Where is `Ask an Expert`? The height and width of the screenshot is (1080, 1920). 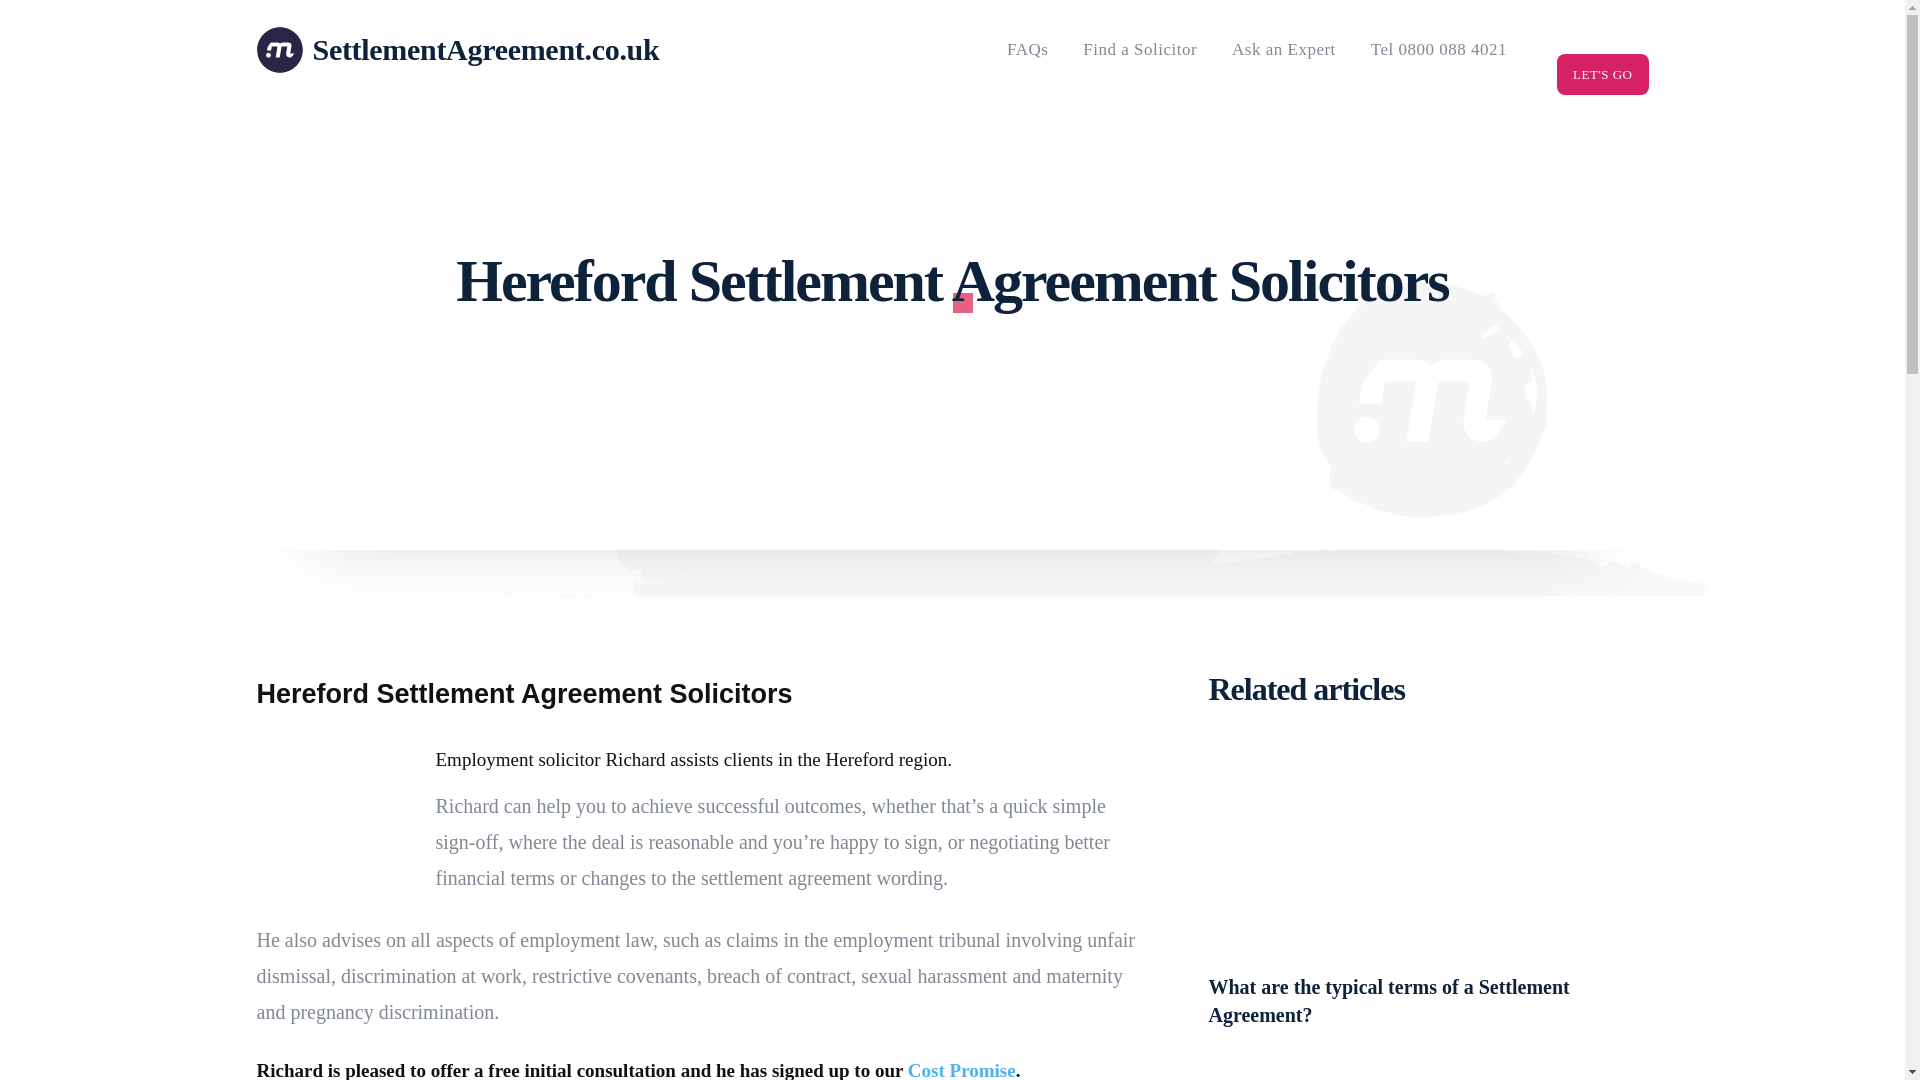 Ask an Expert is located at coordinates (1283, 50).